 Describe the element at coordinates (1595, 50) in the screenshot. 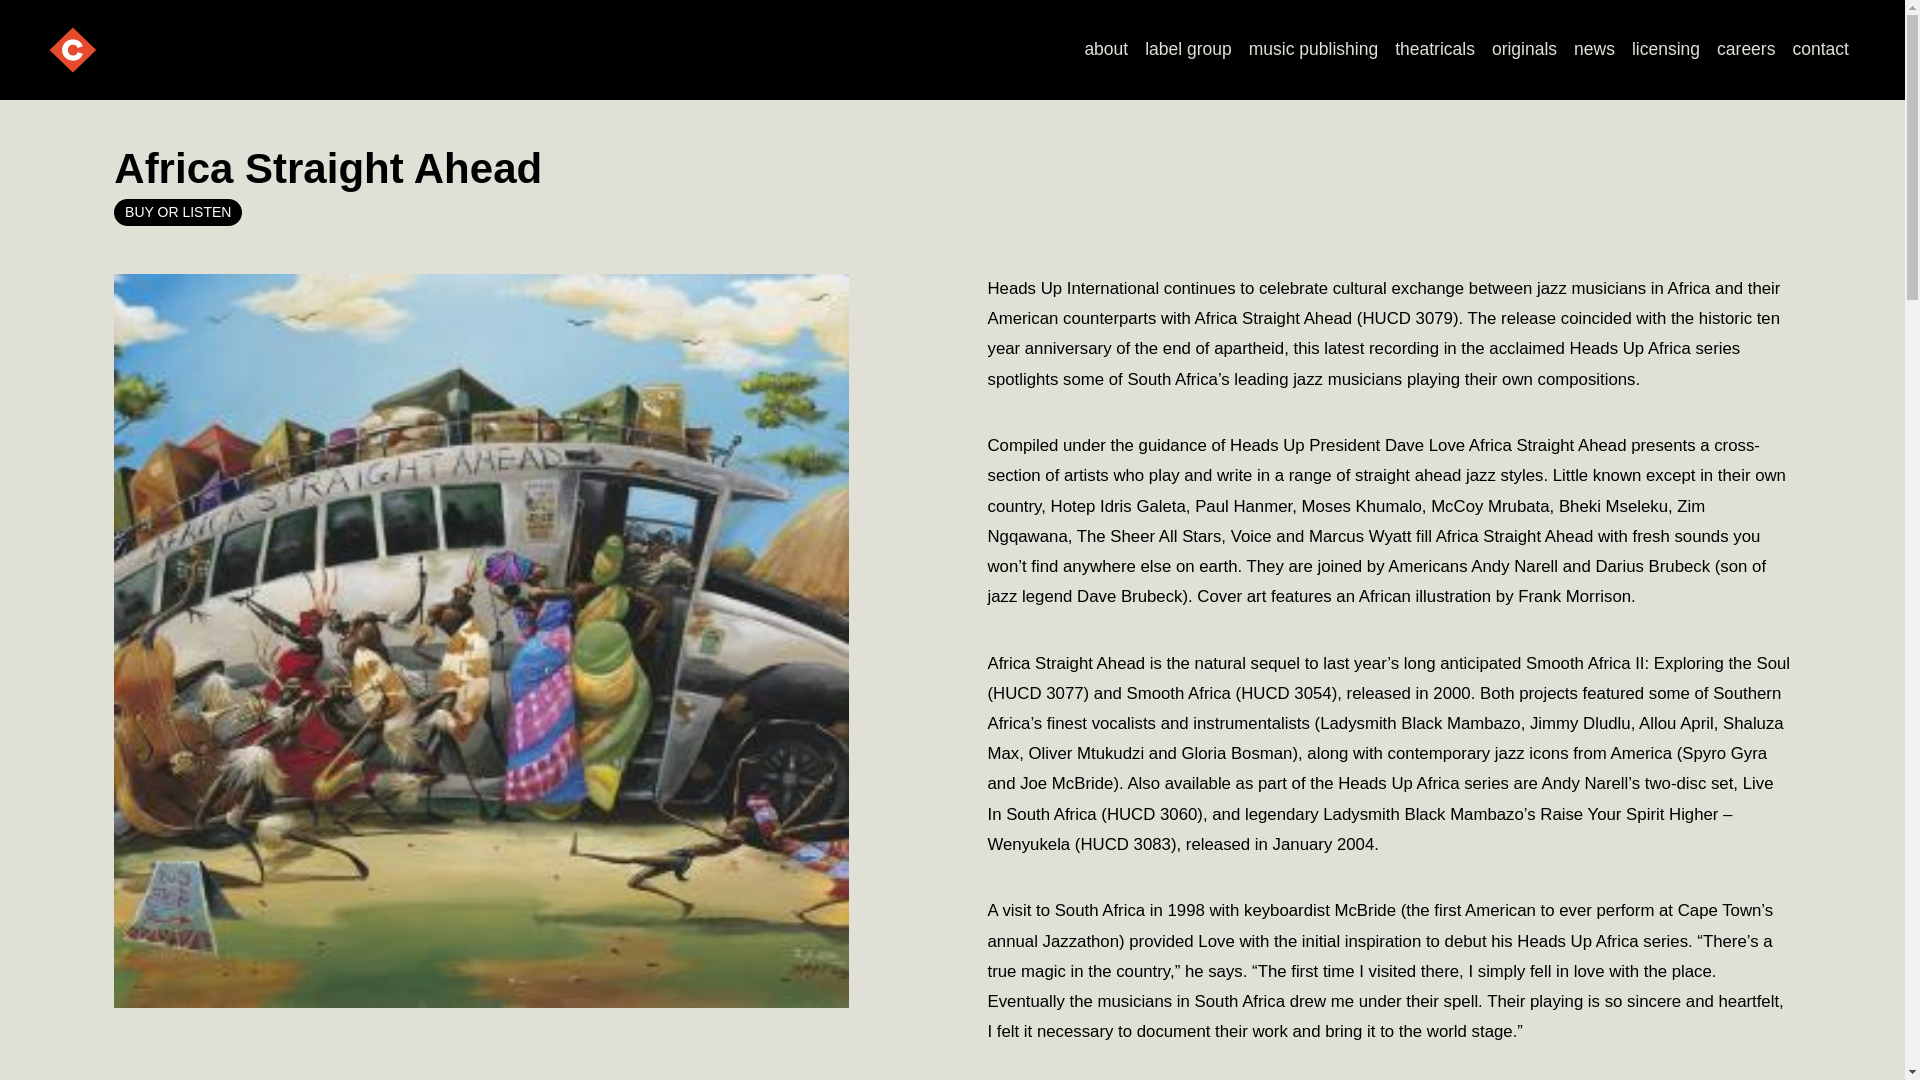

I see `news` at that location.